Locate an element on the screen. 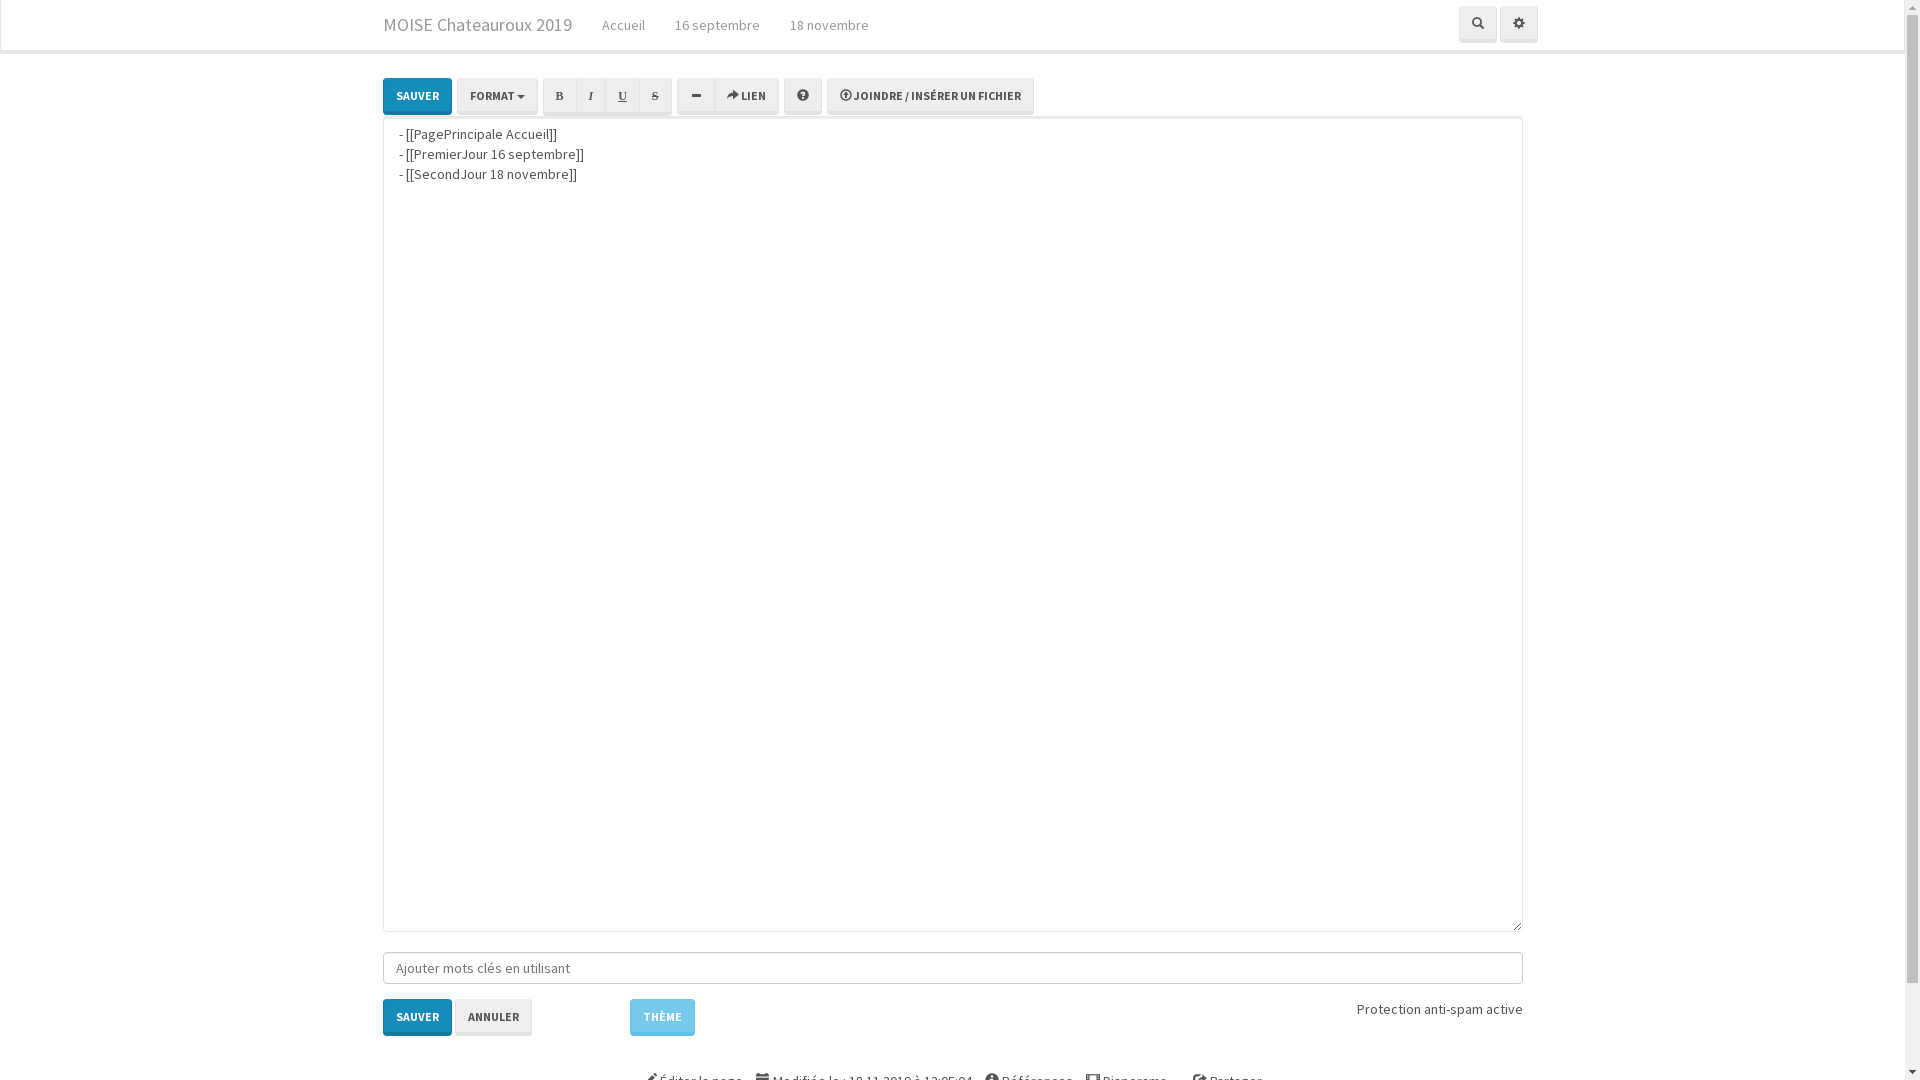 The width and height of the screenshot is (1920, 1080). B is located at coordinates (559, 96).